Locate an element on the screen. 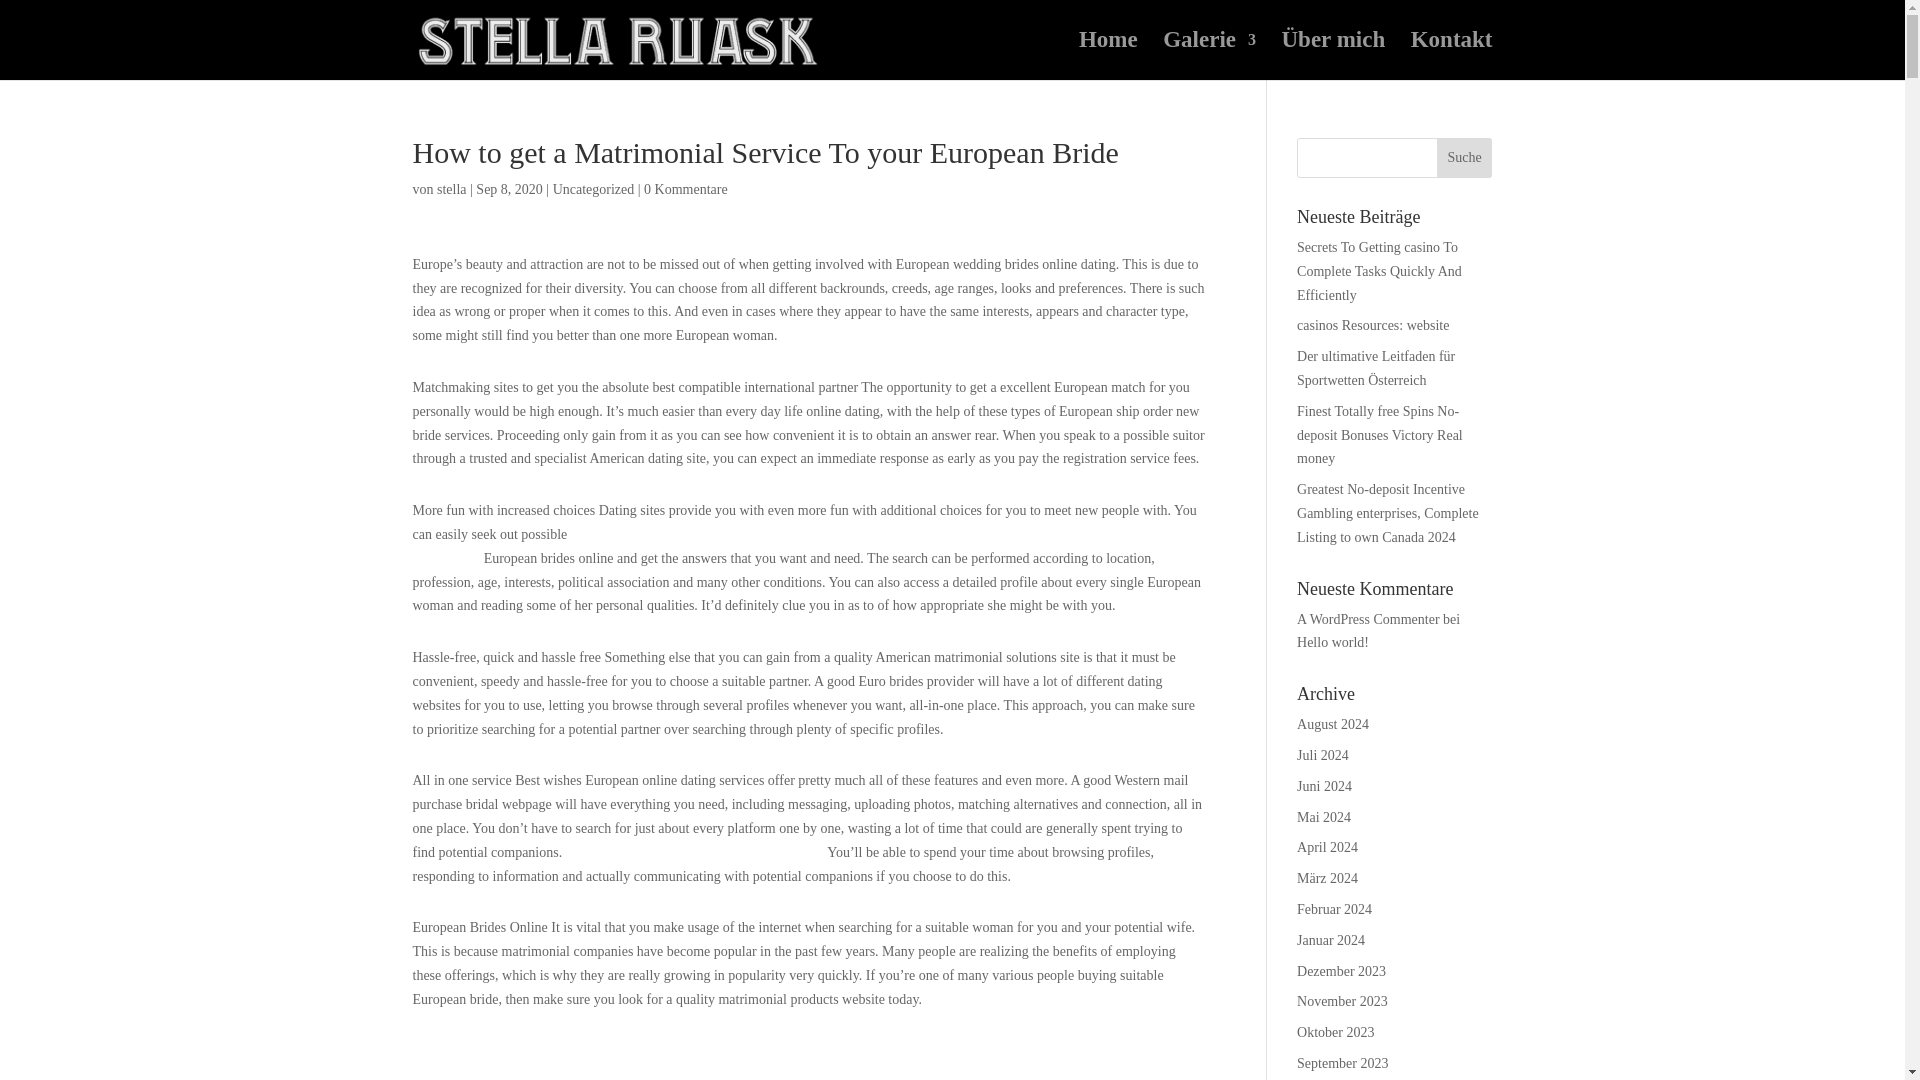  Januar 2024 is located at coordinates (1331, 940).